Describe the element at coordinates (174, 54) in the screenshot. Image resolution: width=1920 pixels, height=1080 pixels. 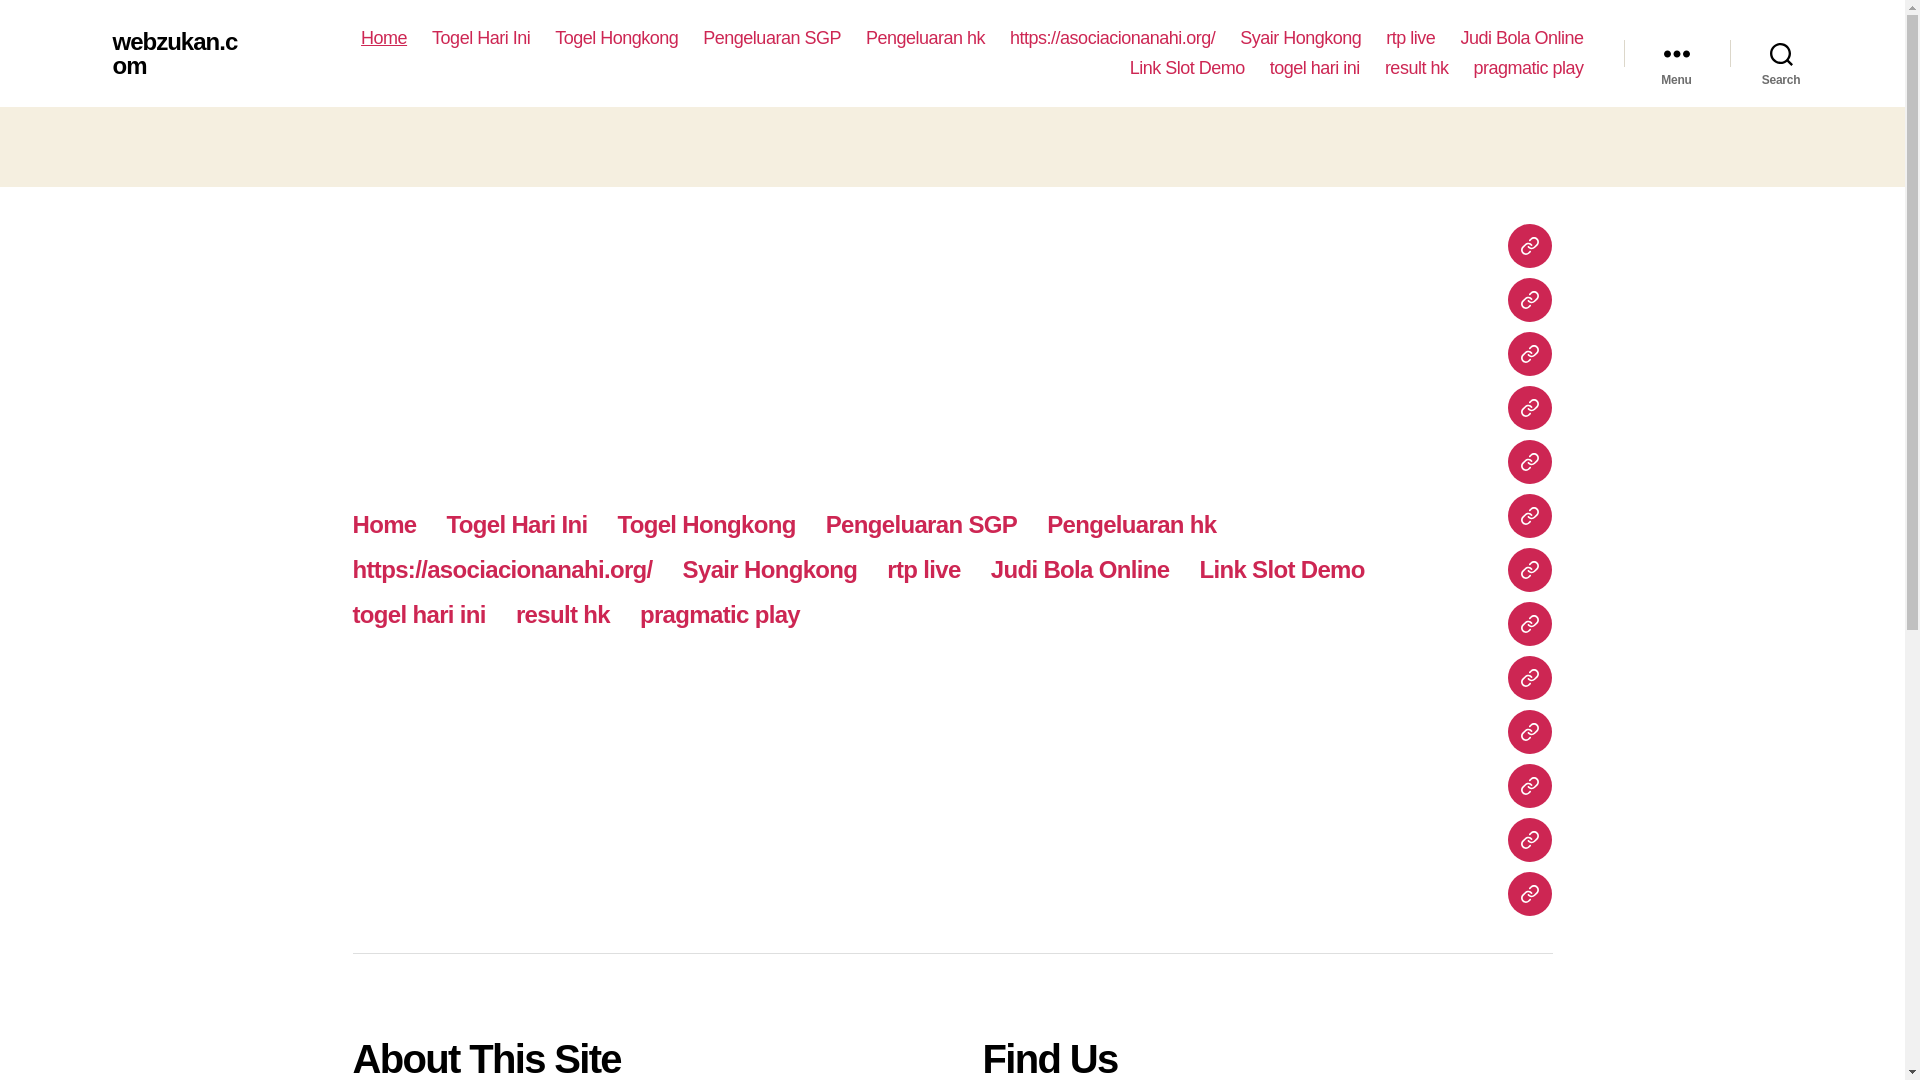
I see `webzukan.com` at that location.